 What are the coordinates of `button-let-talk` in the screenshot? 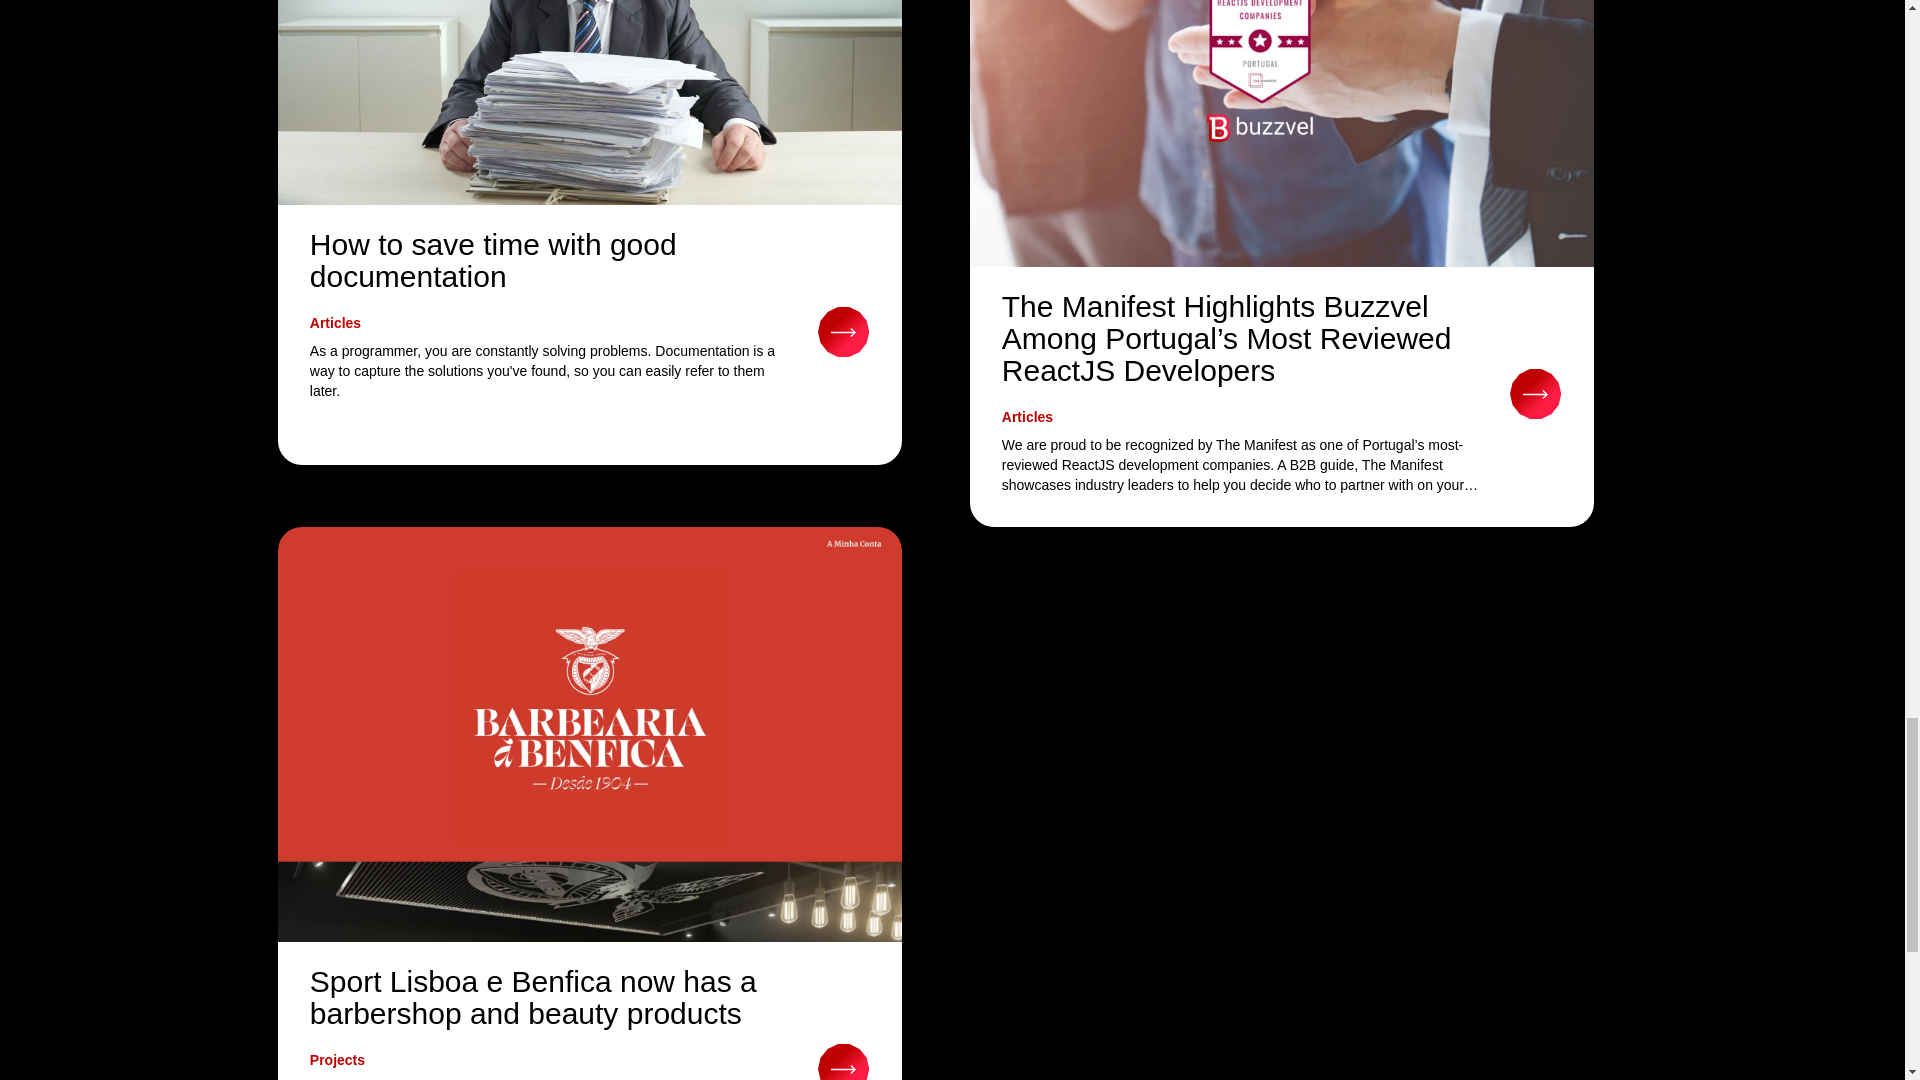 It's located at (1536, 392).